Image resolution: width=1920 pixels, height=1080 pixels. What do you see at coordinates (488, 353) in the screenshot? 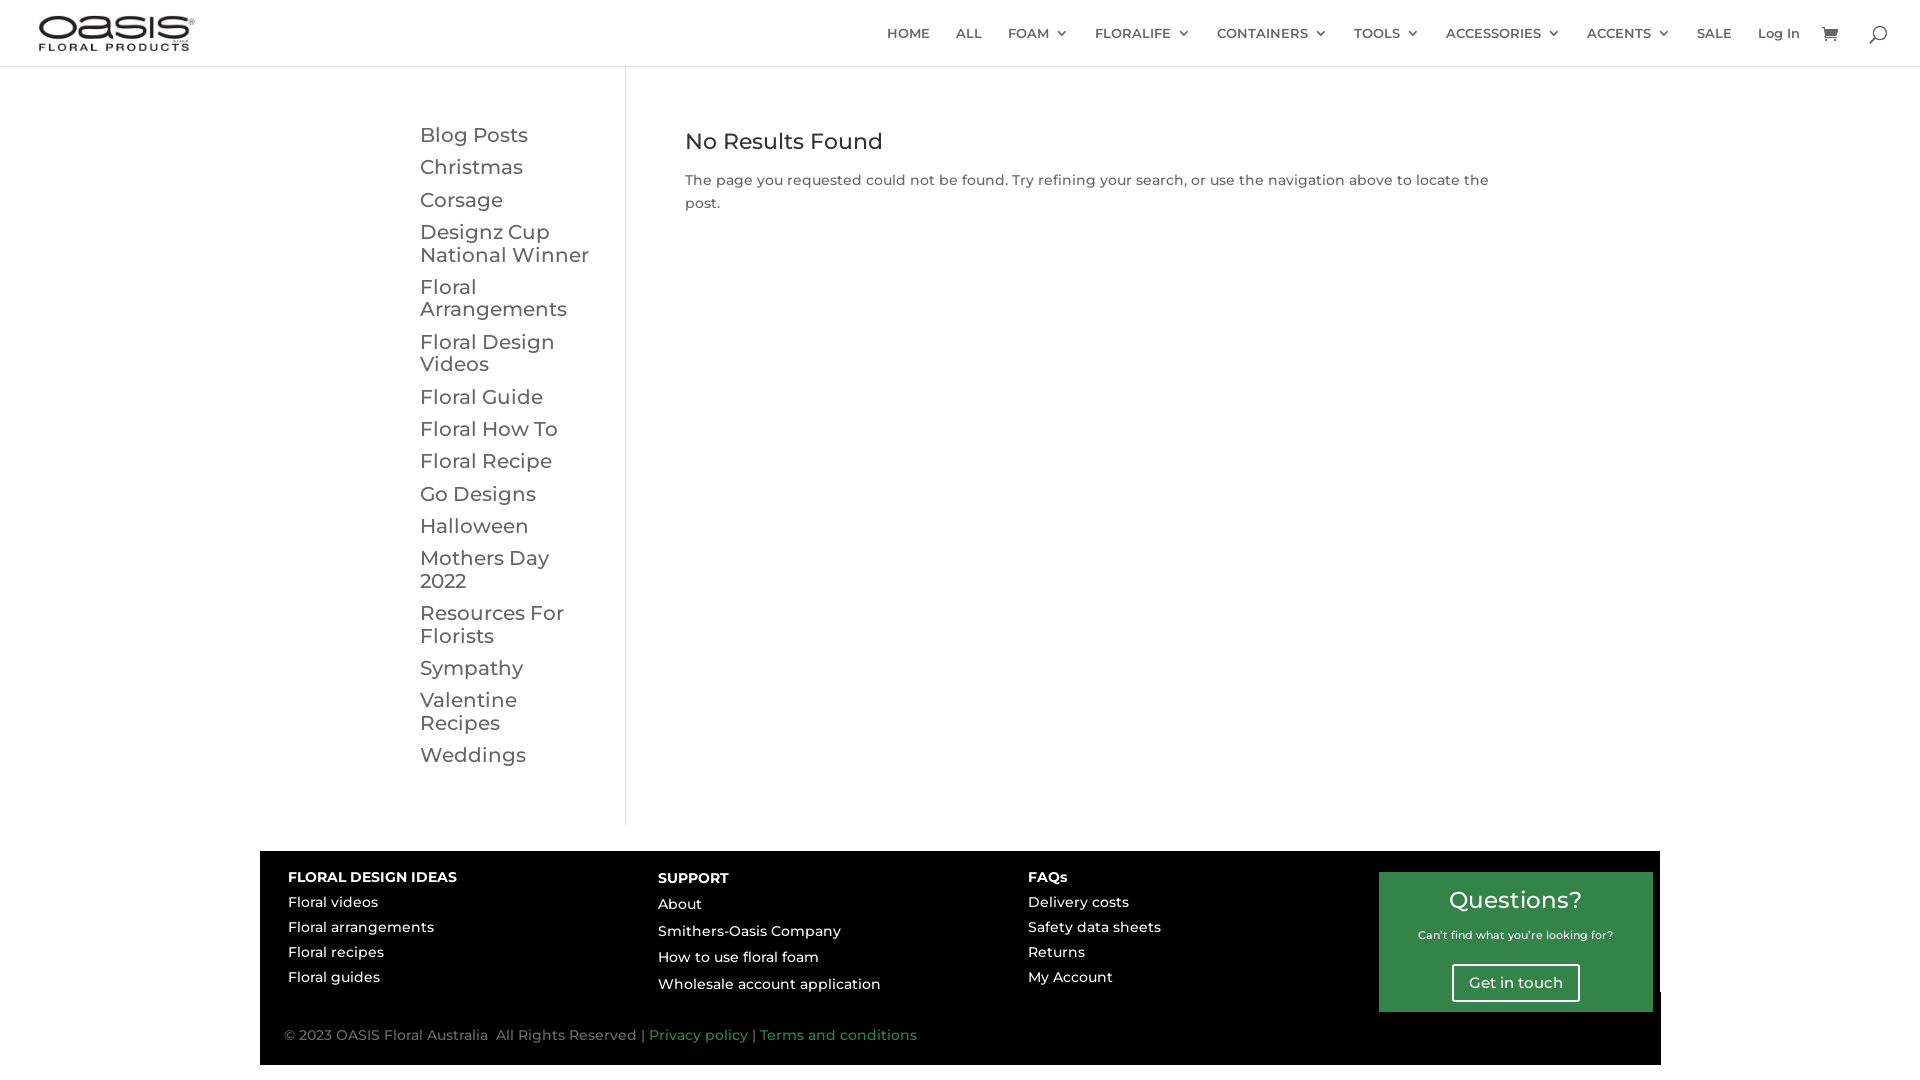
I see `Floral Design Videos` at bounding box center [488, 353].